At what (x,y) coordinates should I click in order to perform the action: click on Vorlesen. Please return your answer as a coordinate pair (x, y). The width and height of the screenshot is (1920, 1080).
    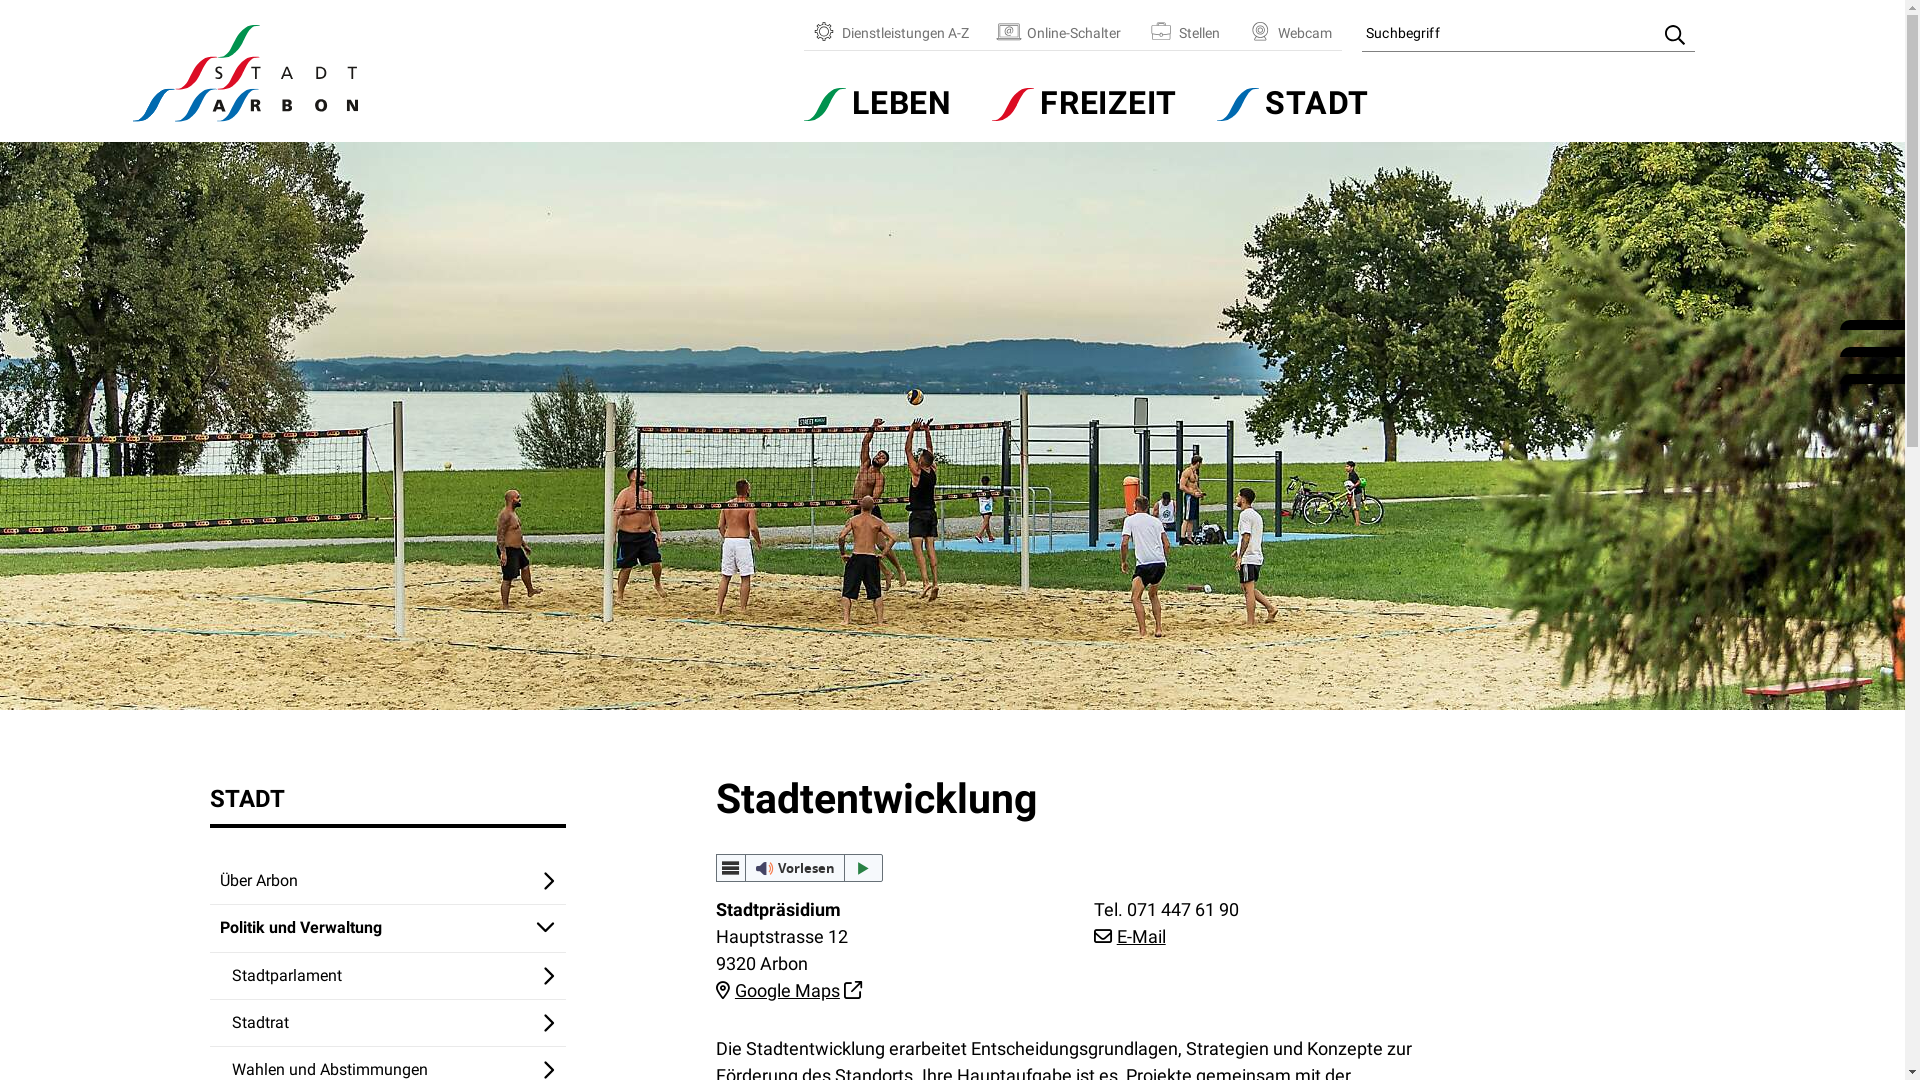
    Looking at the image, I should click on (800, 868).